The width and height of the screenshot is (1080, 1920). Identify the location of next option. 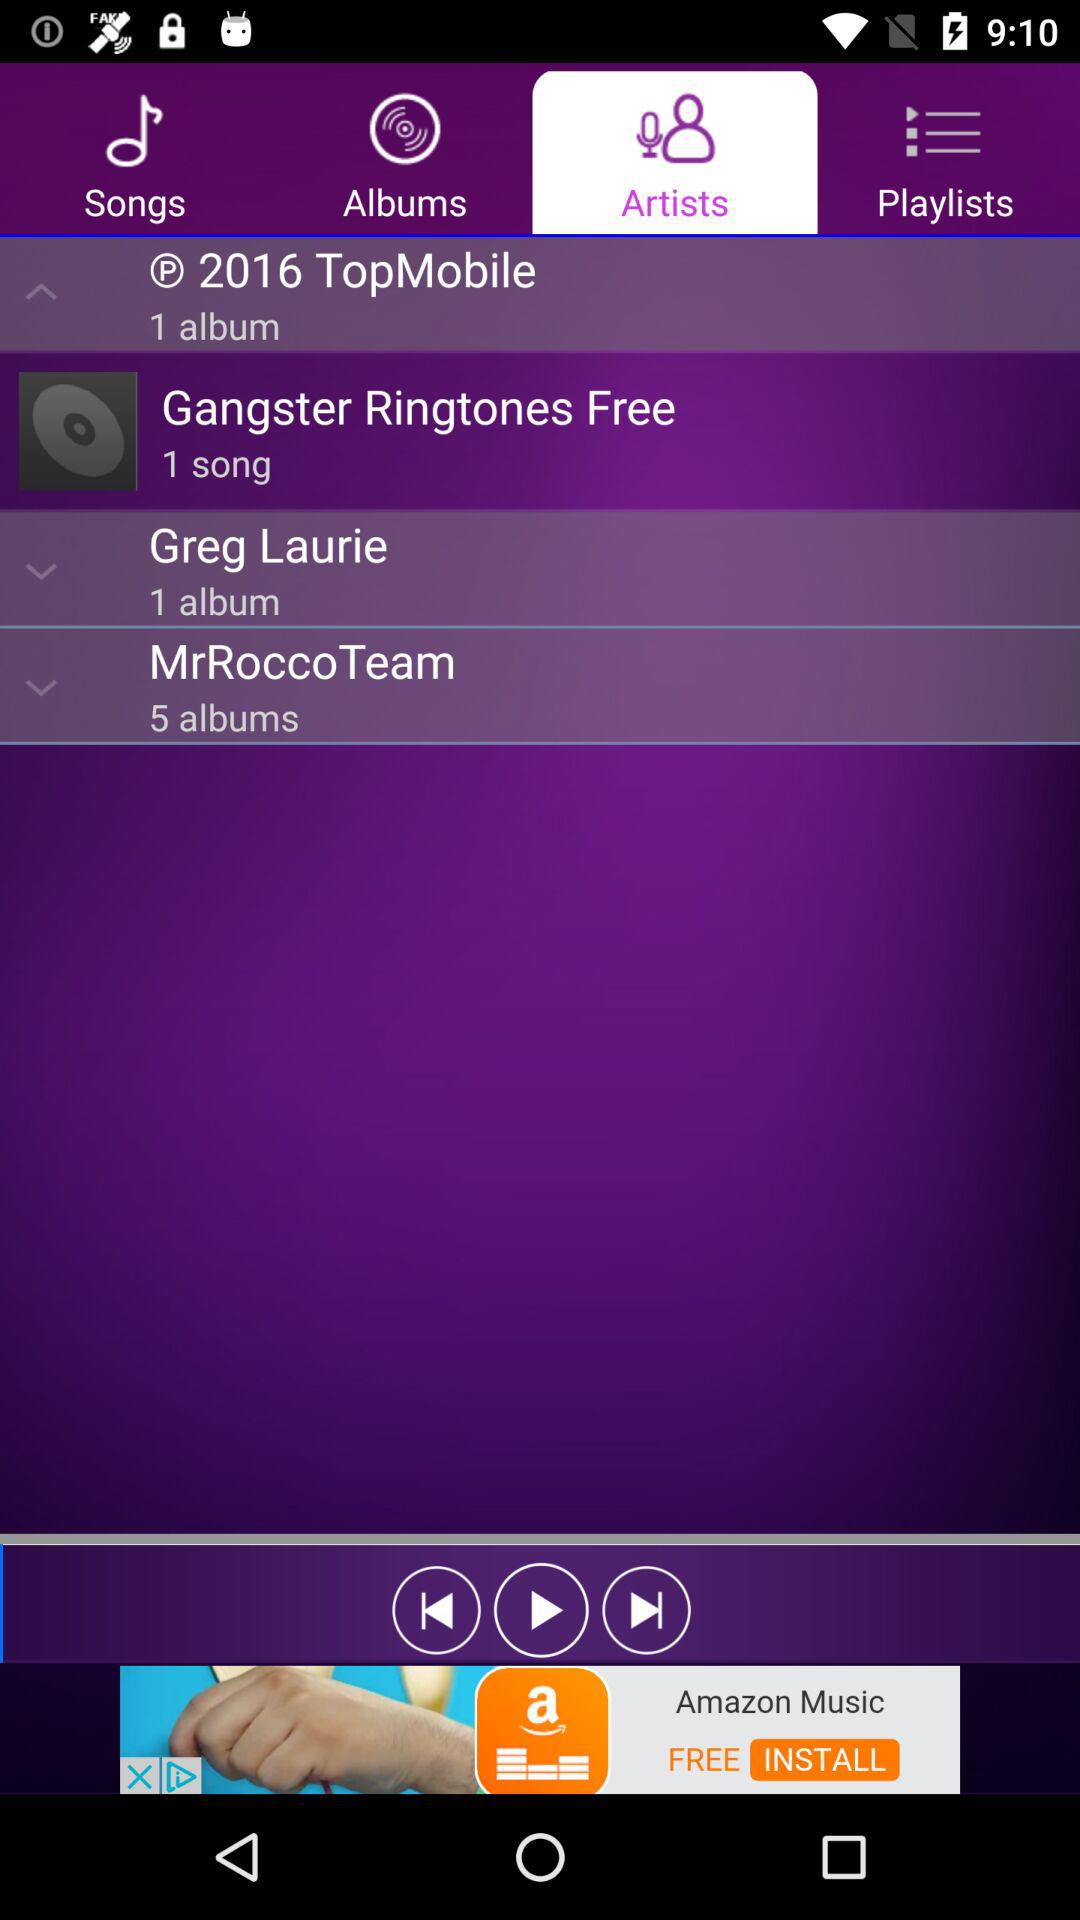
(646, 1610).